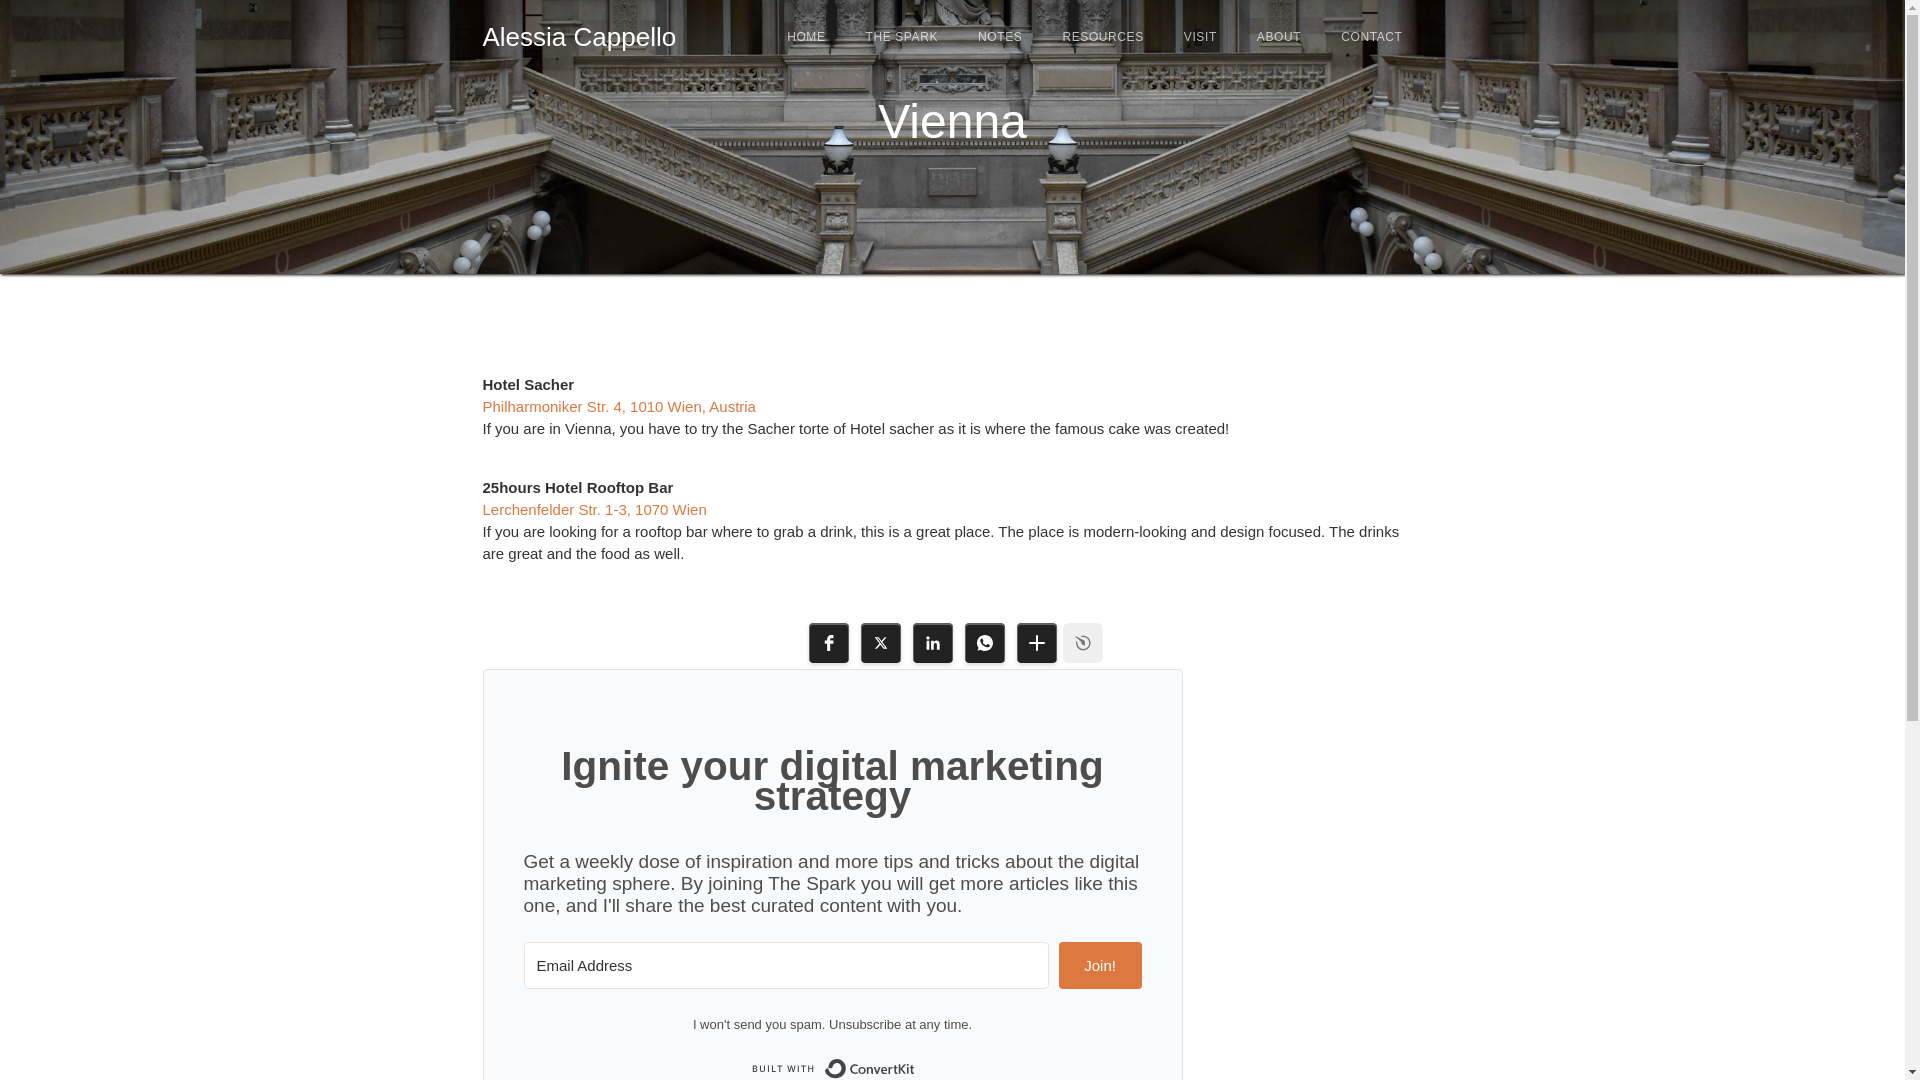 The width and height of the screenshot is (1920, 1080). I want to click on Facebook, so click(828, 643).